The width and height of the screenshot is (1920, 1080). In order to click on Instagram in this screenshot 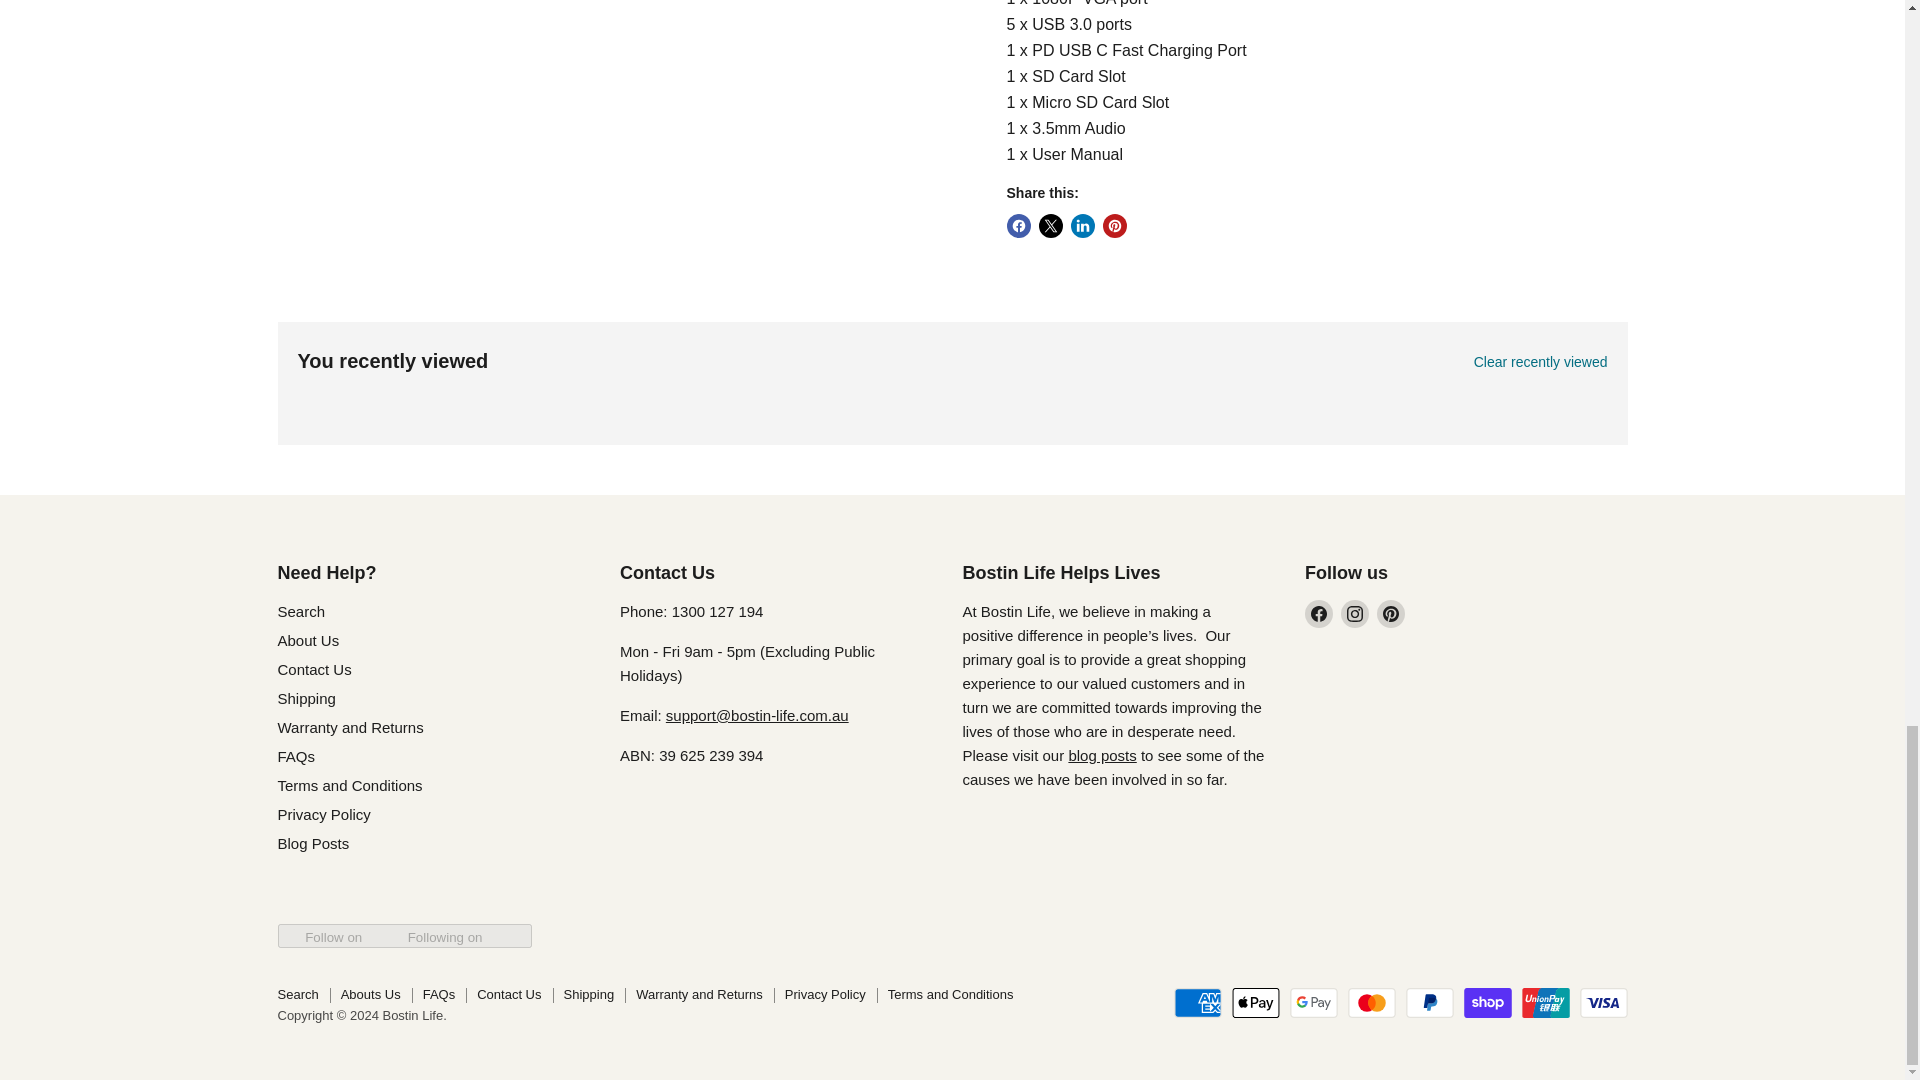, I will do `click(1354, 614)`.